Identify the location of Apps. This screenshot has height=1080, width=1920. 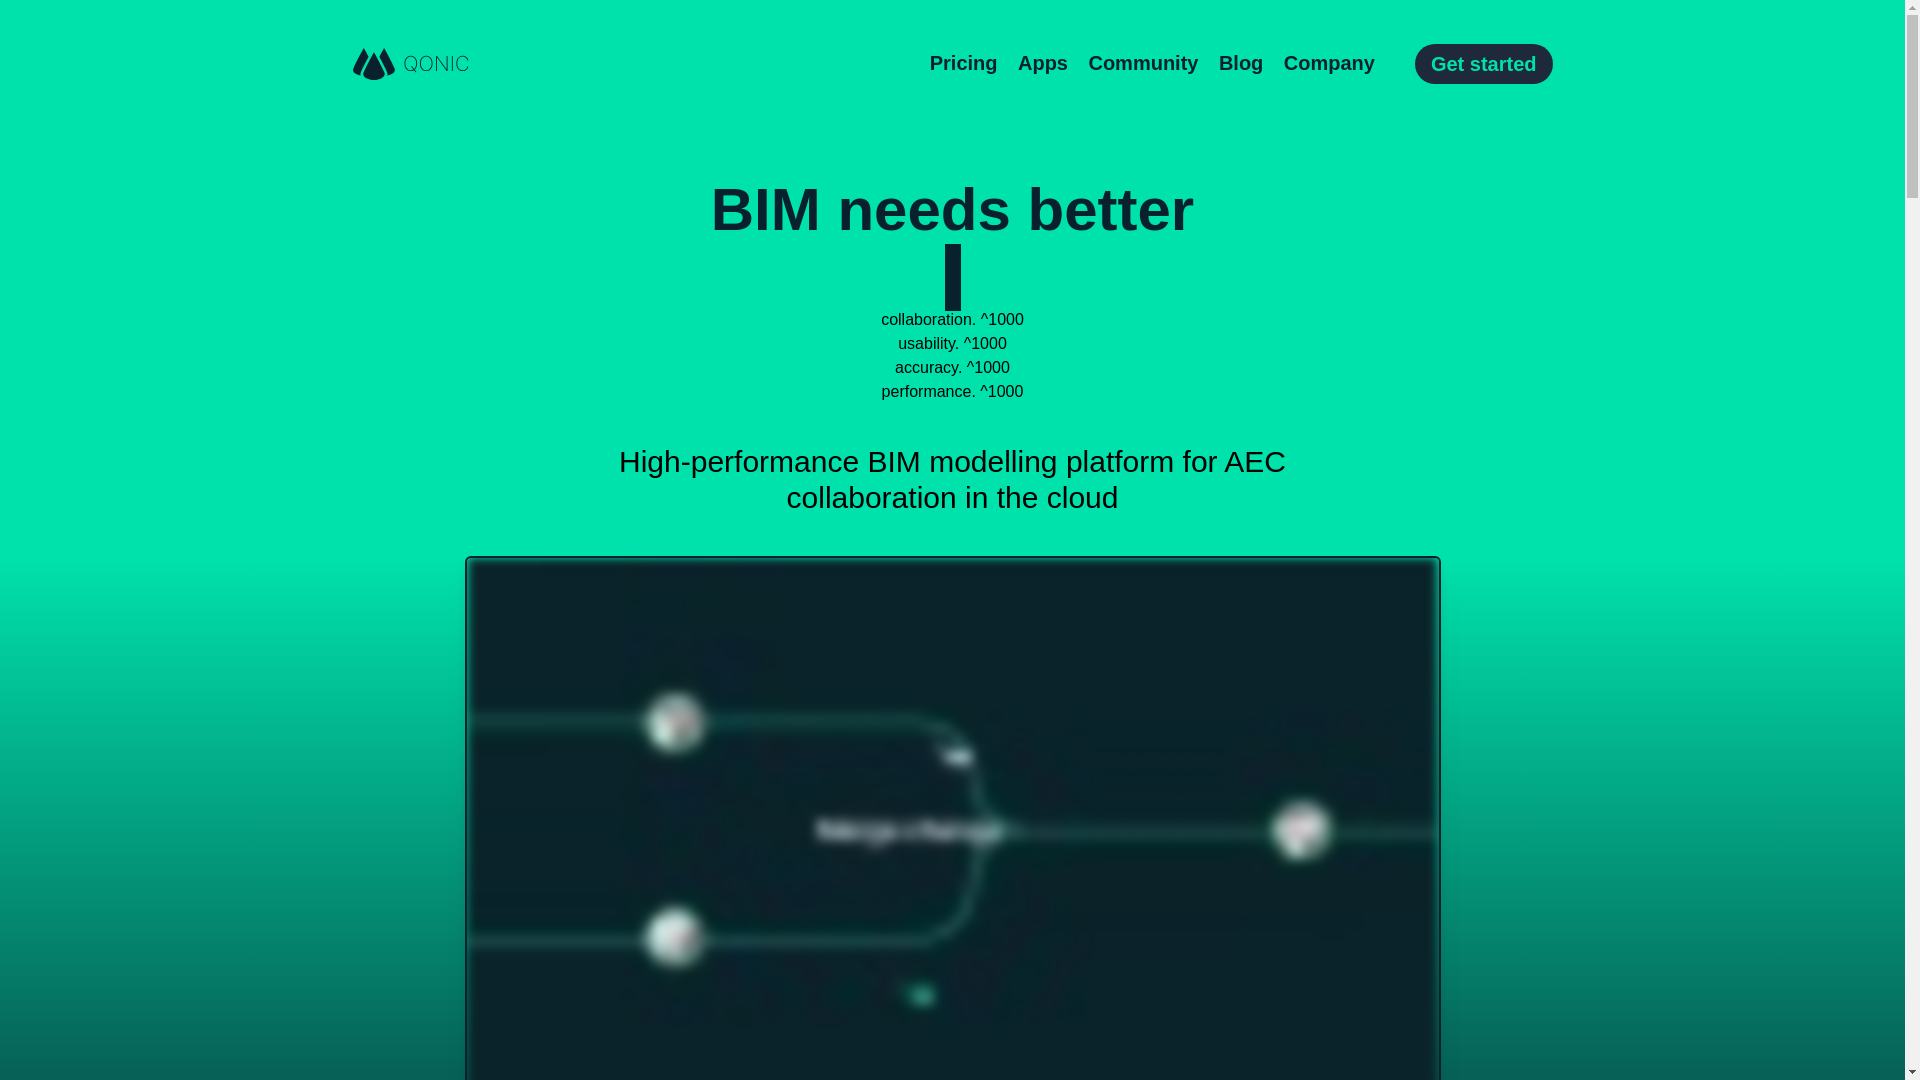
(1042, 64).